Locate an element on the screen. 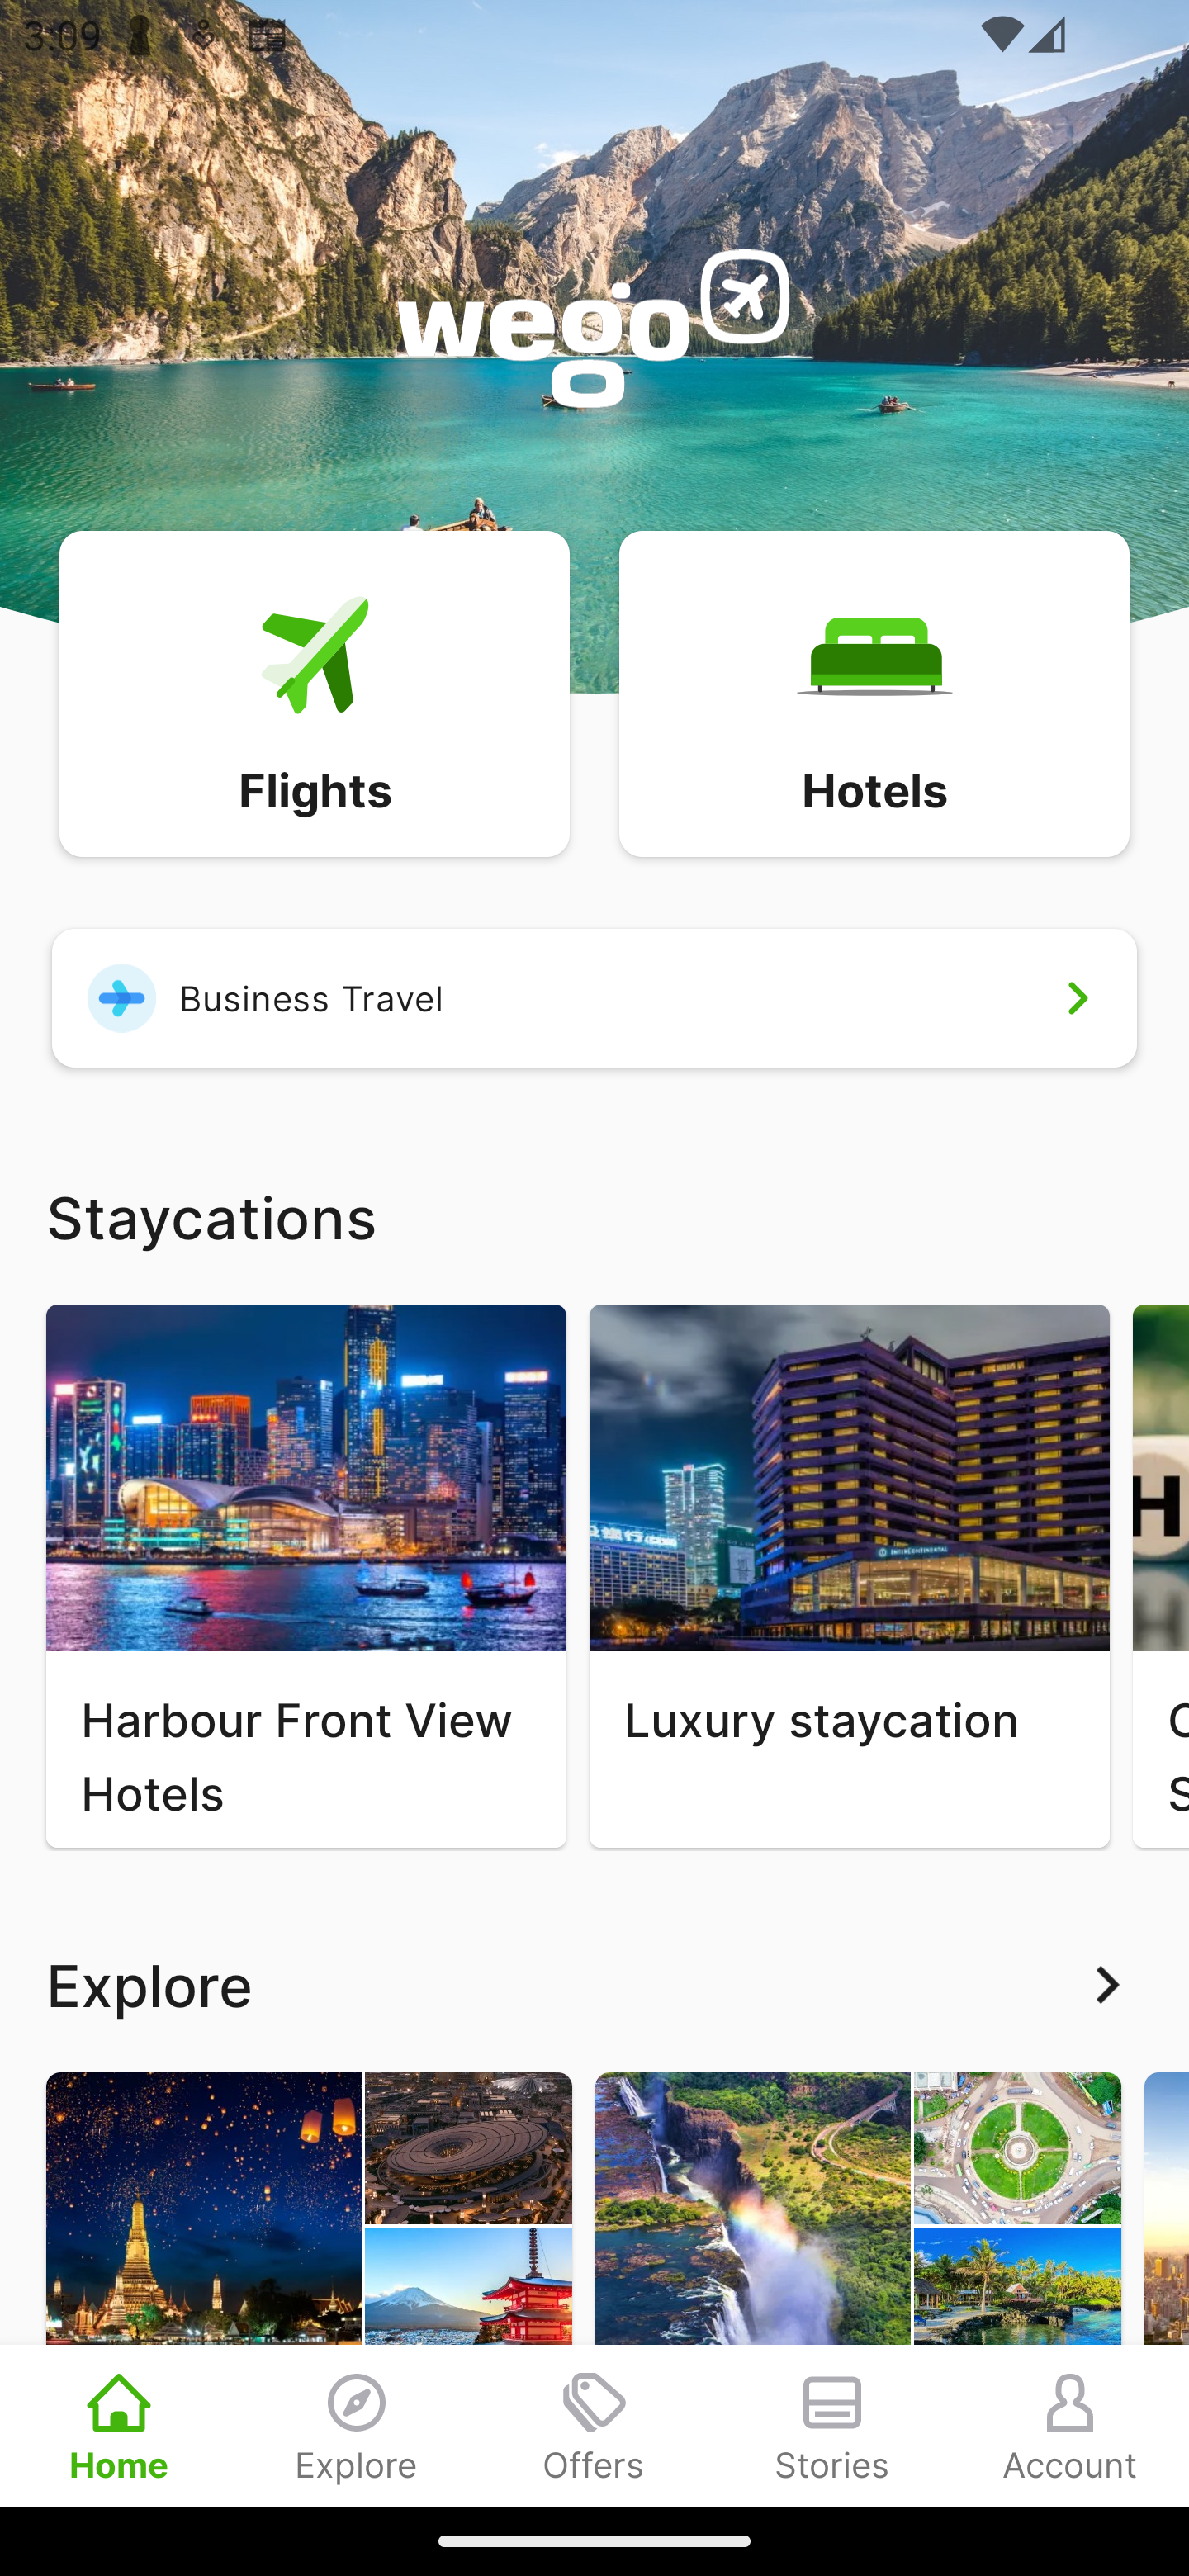  Flights is located at coordinates (314, 692).